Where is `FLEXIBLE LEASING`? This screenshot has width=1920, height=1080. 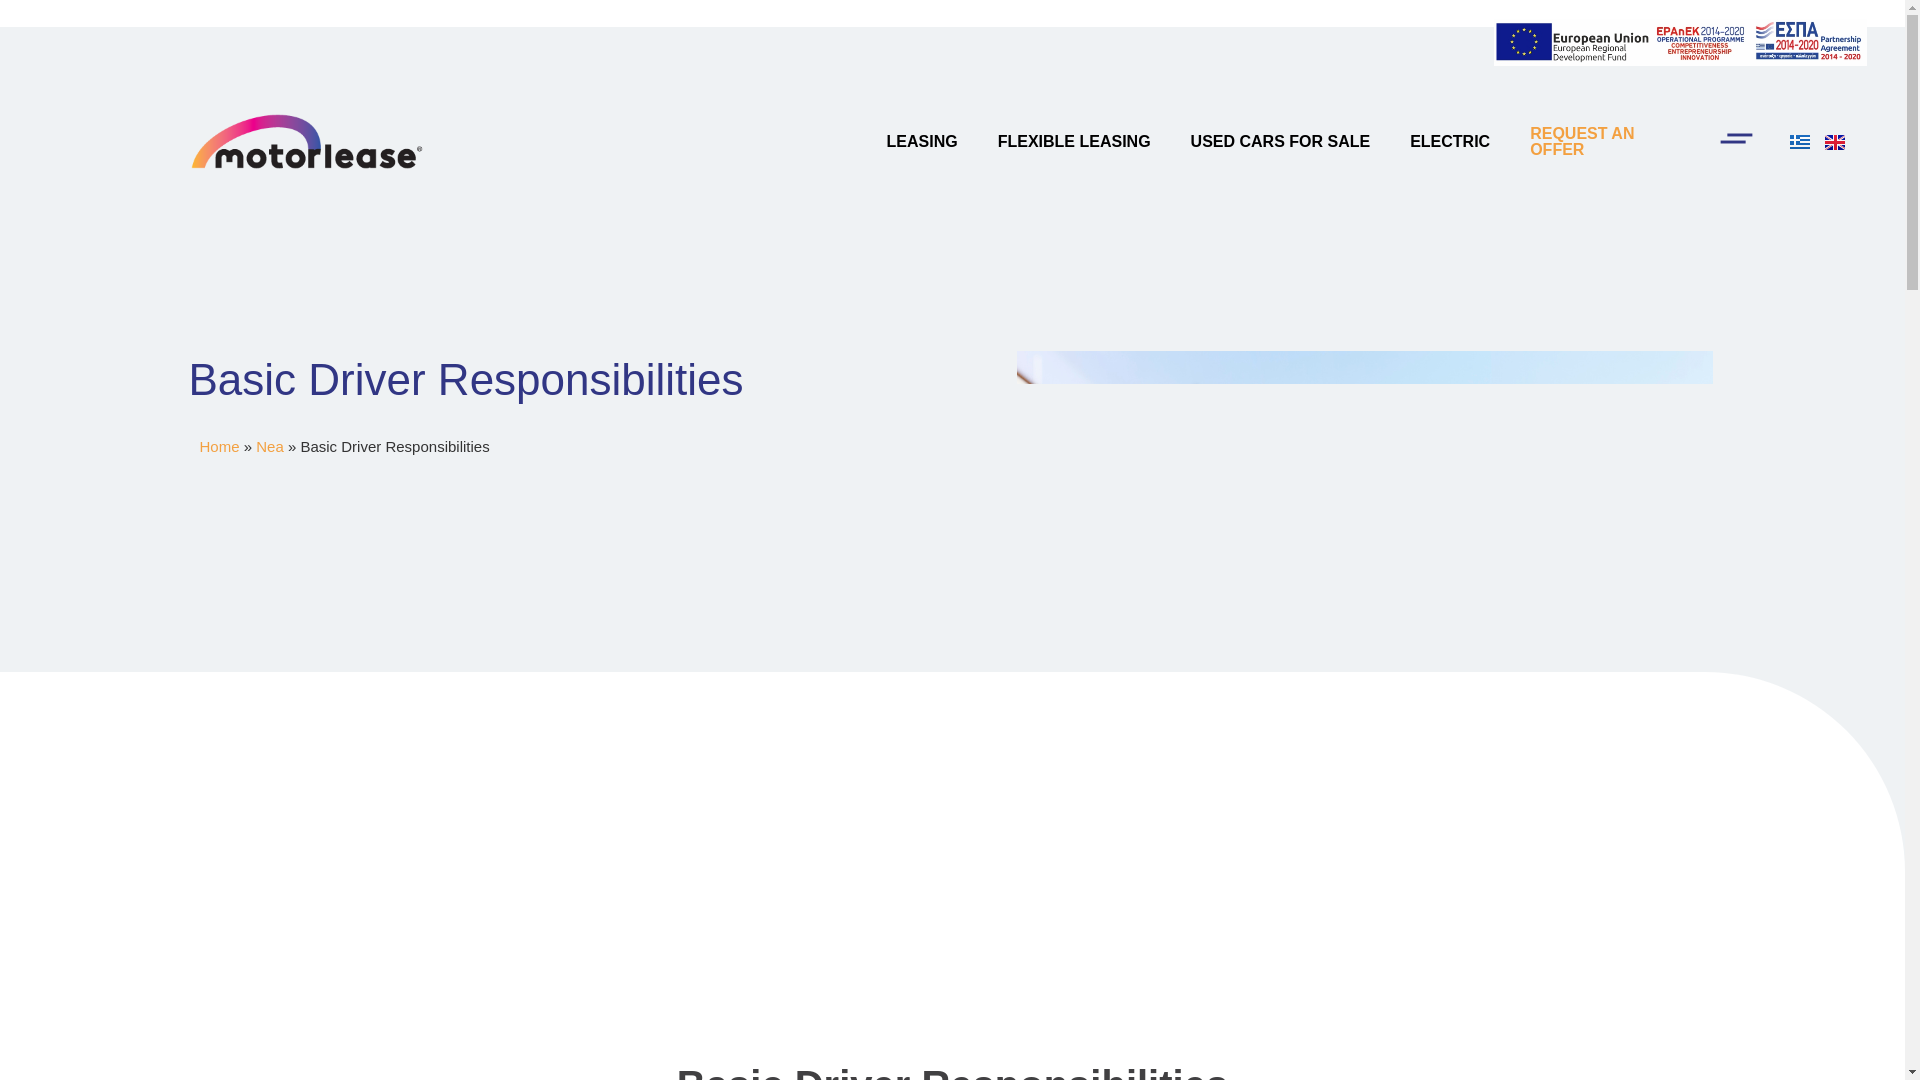
FLEXIBLE LEASING is located at coordinates (1074, 142).